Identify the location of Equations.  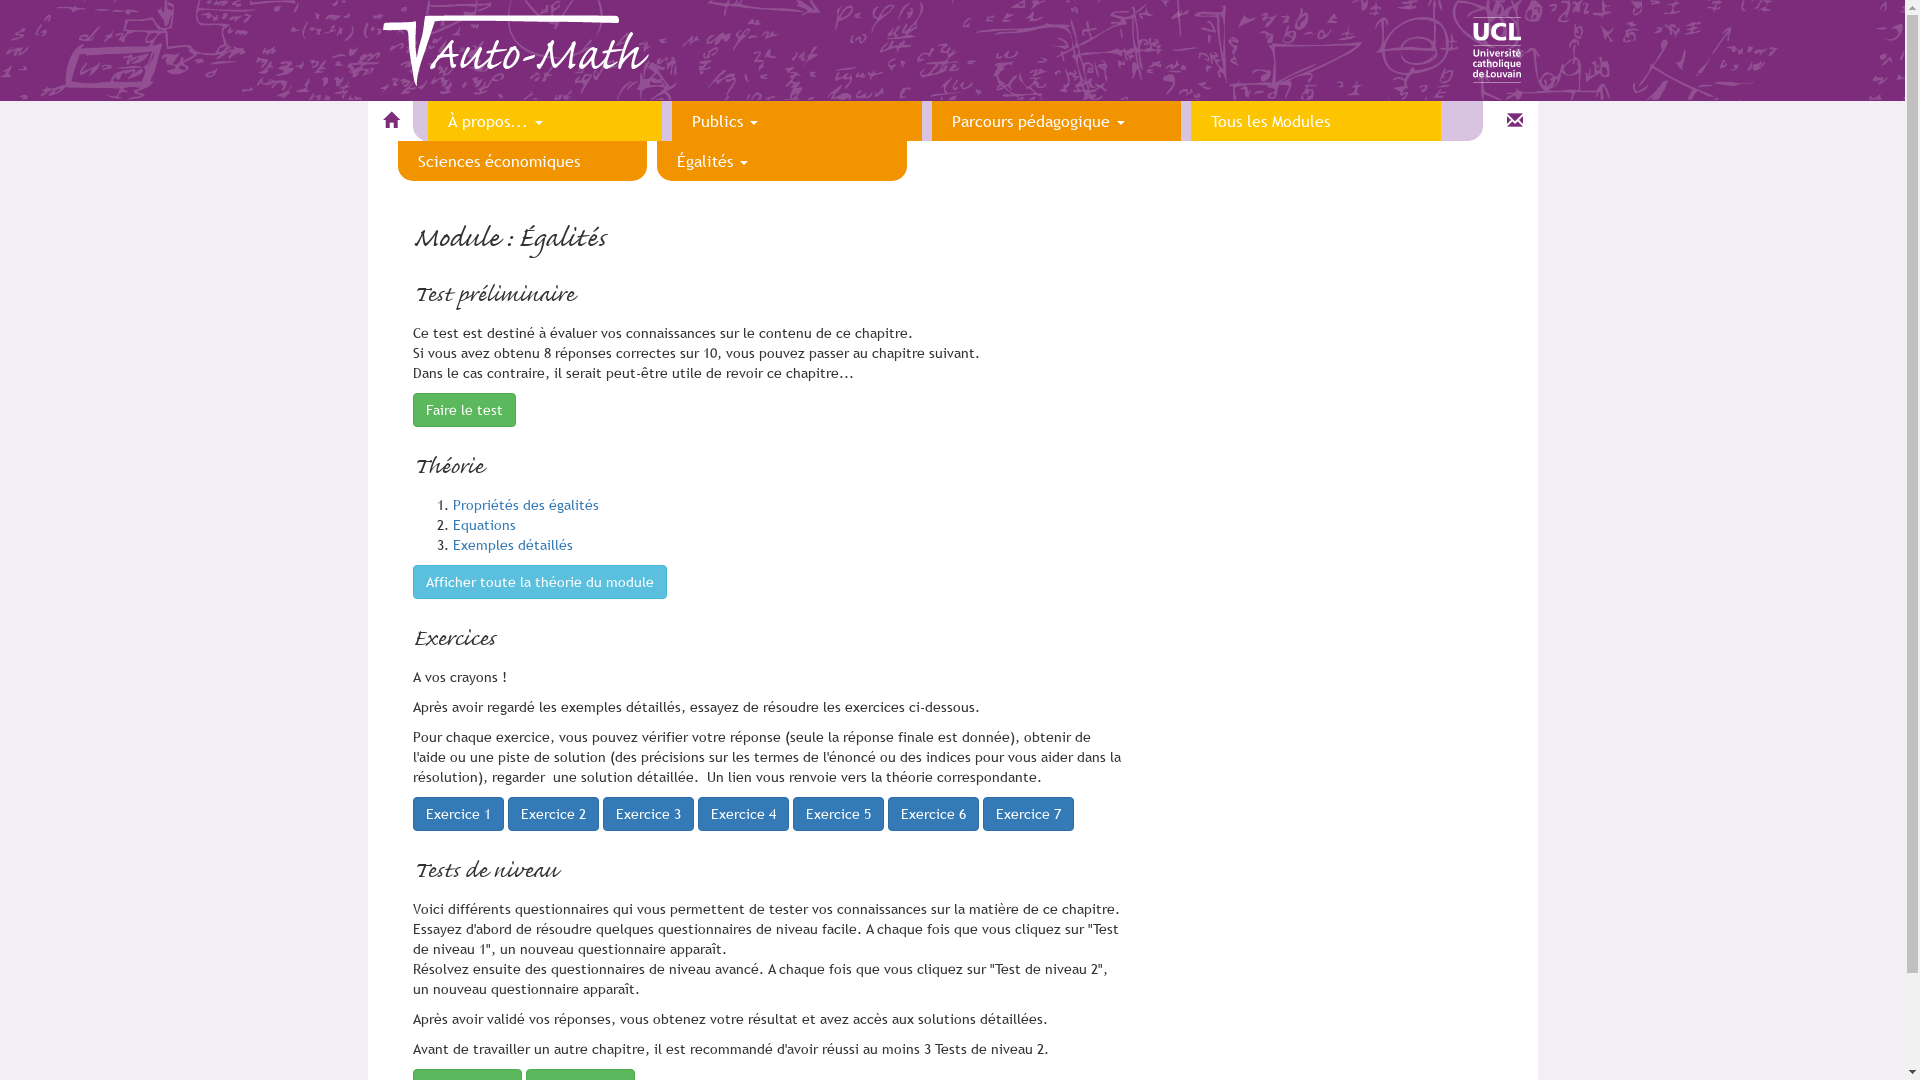
(484, 525).